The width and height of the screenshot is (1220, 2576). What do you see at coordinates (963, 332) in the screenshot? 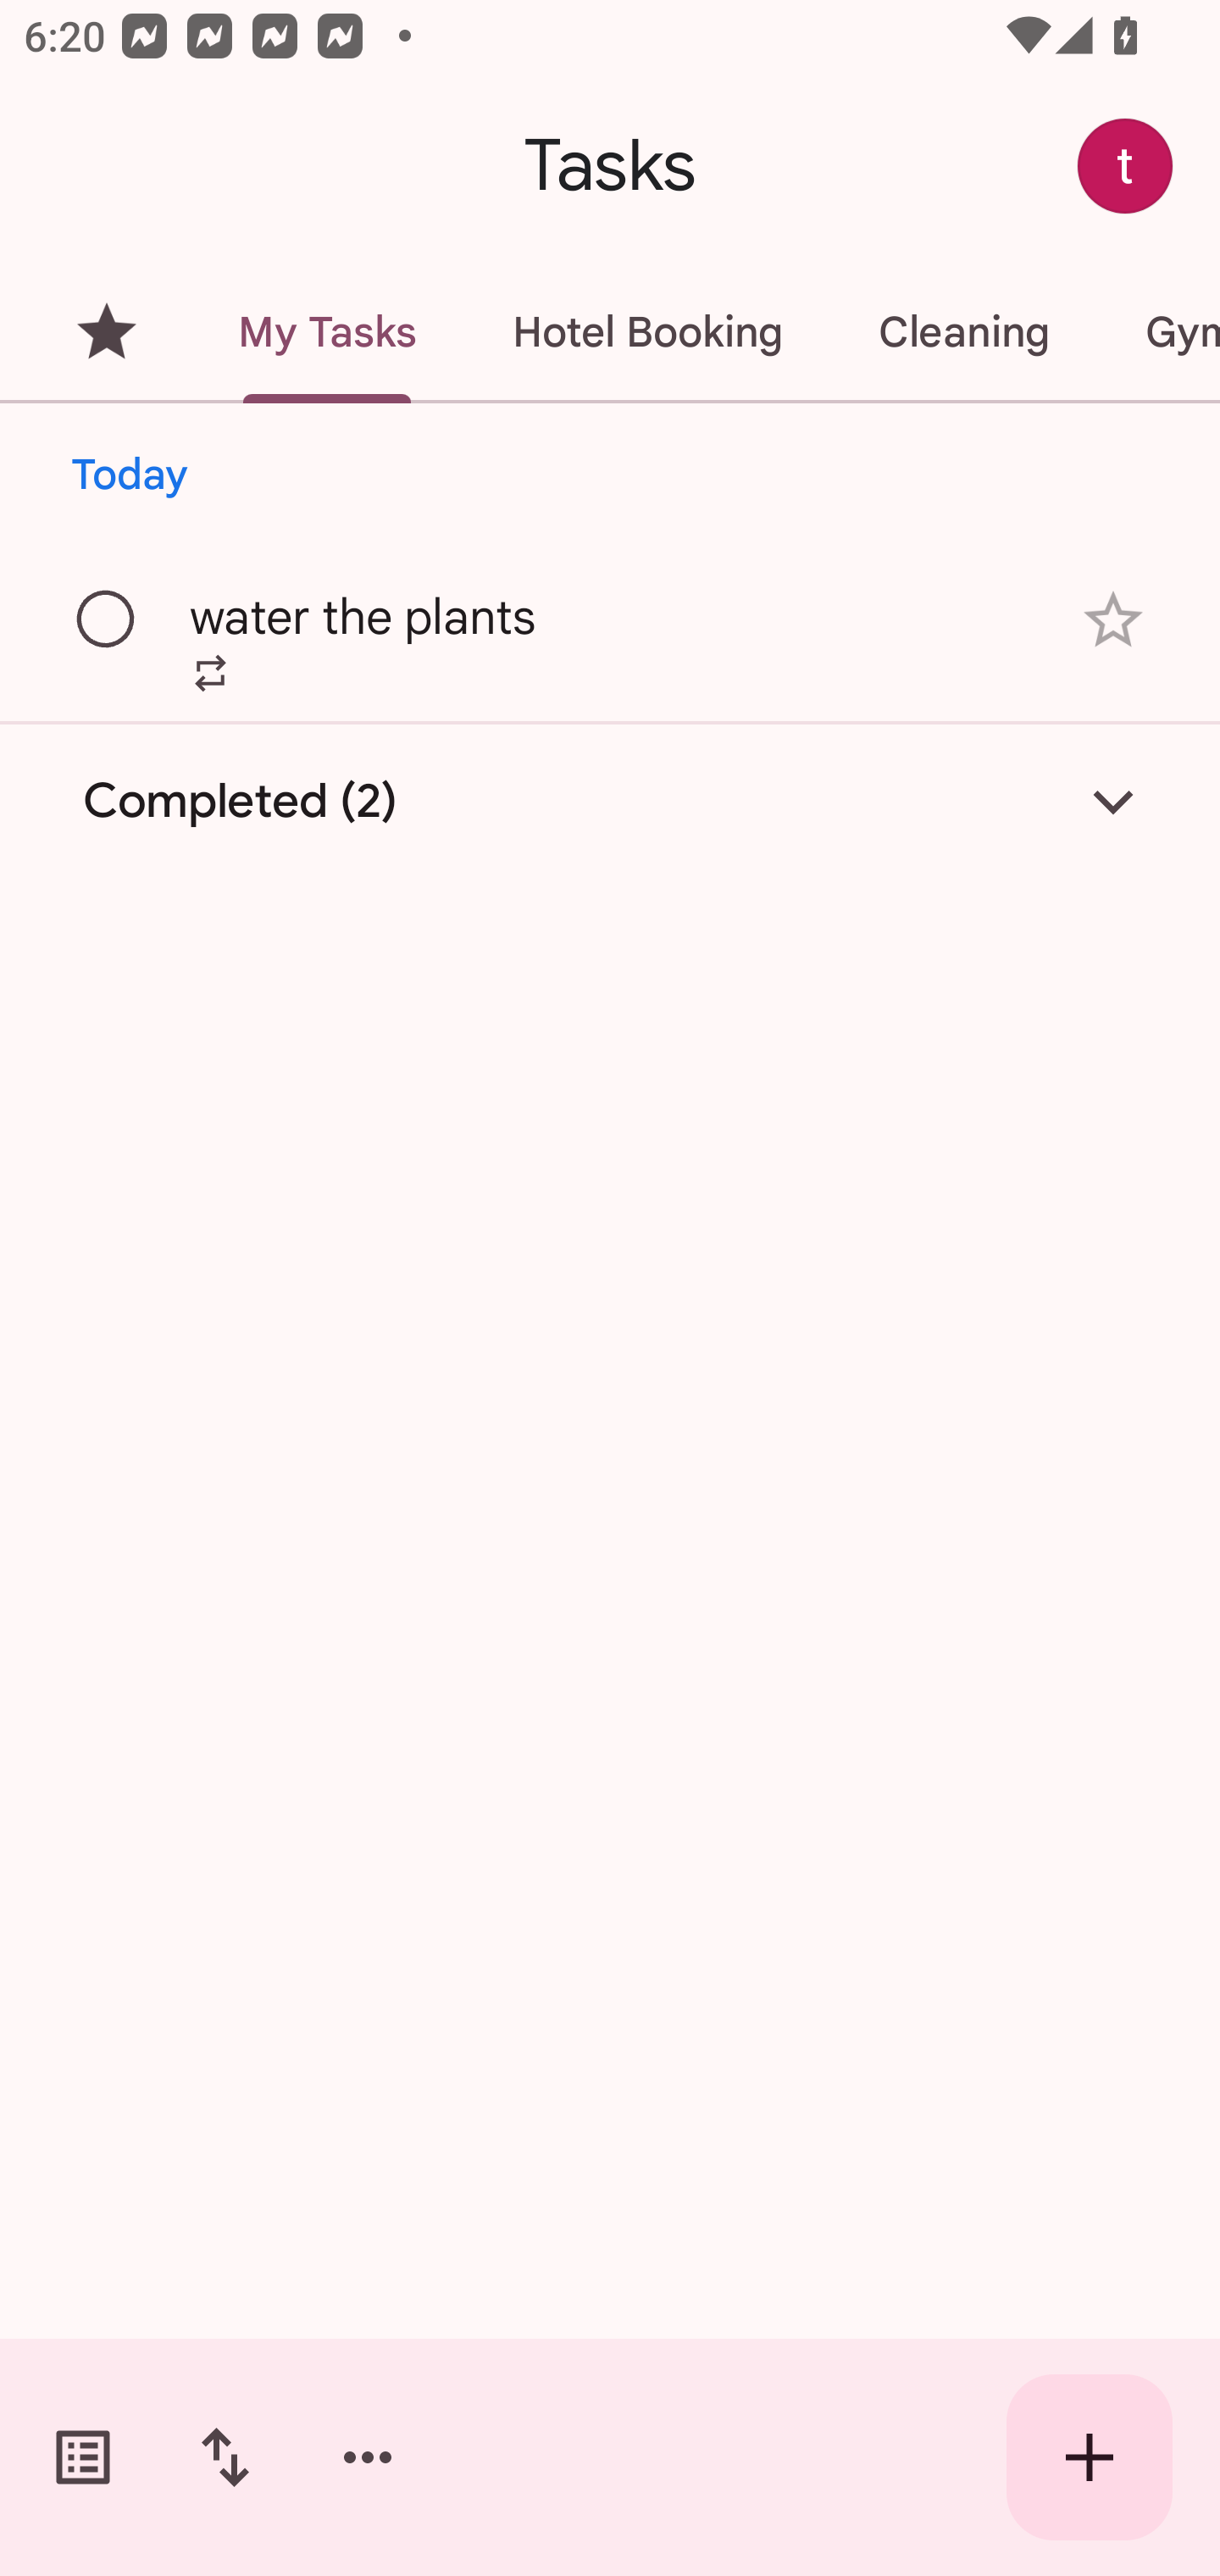
I see `Cleaning` at bounding box center [963, 332].